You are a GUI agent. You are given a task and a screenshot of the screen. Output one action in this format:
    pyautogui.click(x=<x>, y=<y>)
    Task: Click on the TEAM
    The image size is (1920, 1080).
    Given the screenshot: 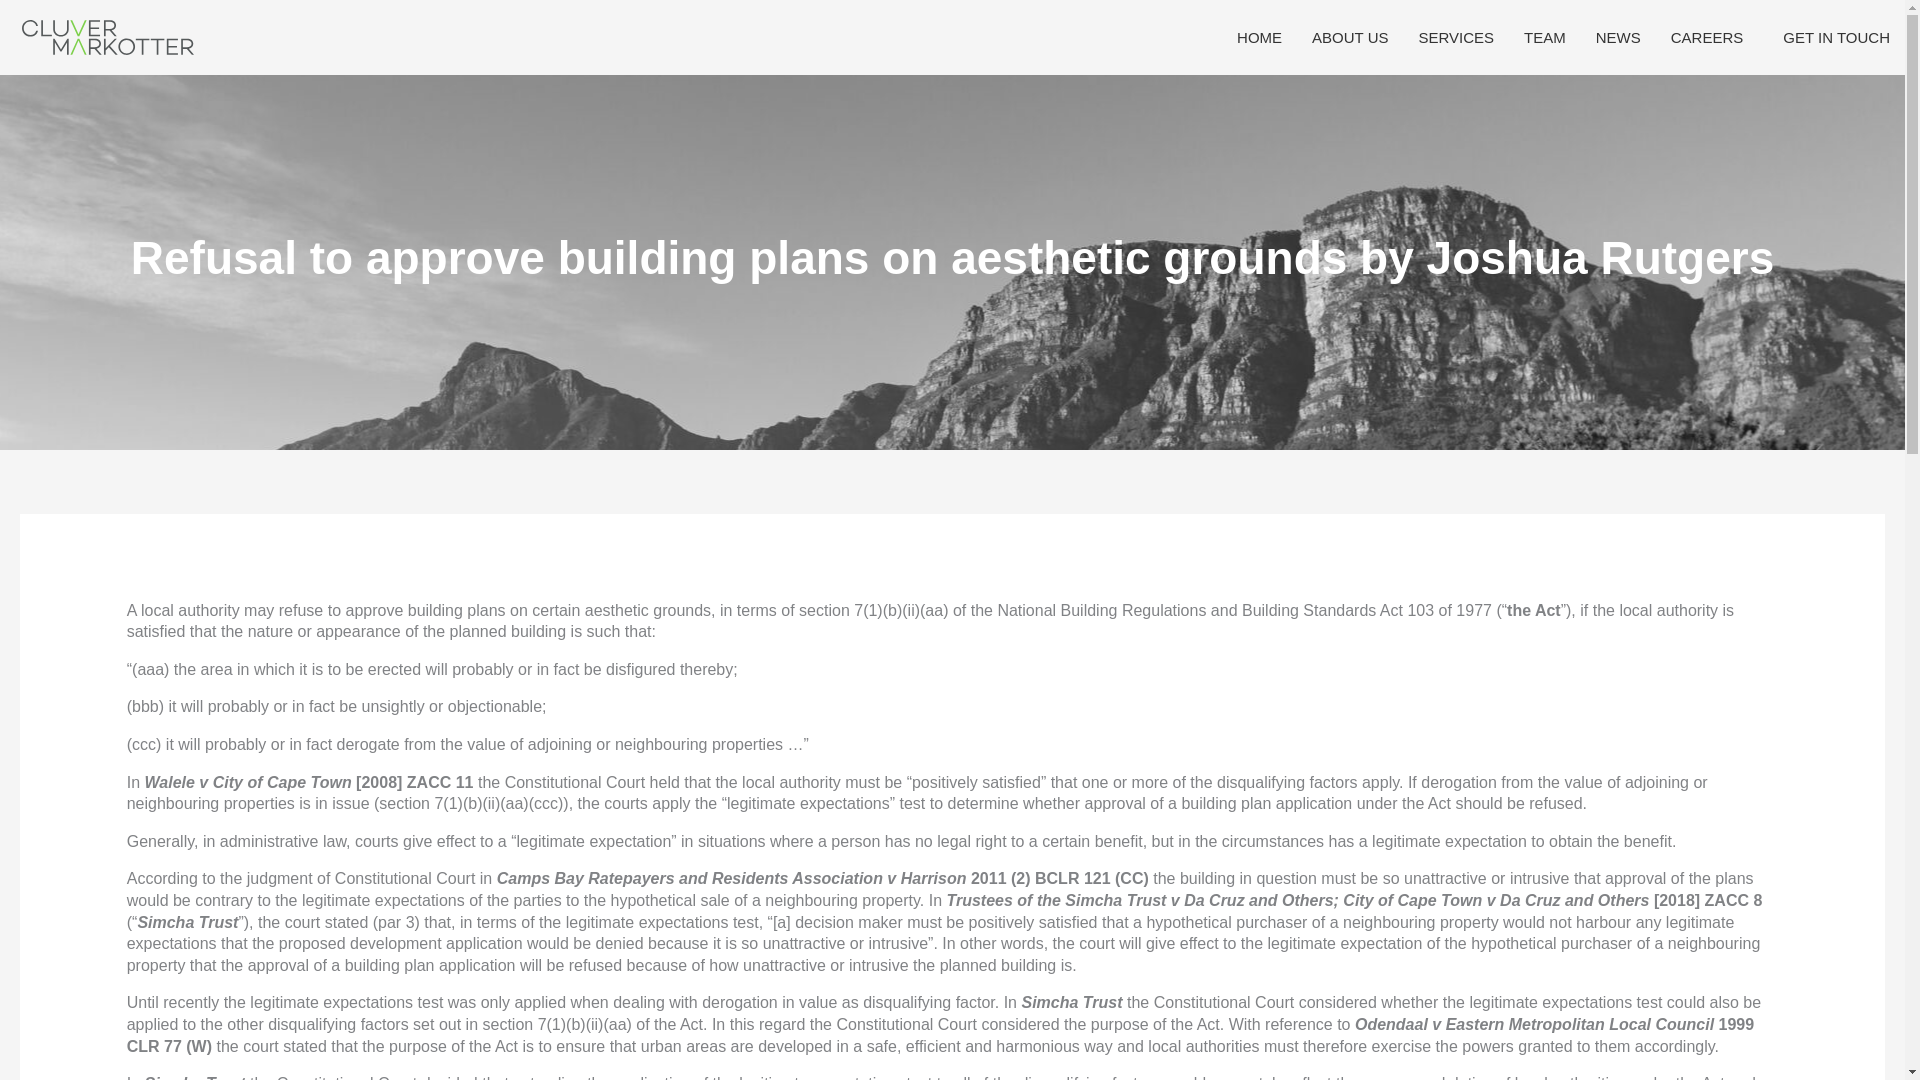 What is the action you would take?
    pyautogui.click(x=1544, y=38)
    